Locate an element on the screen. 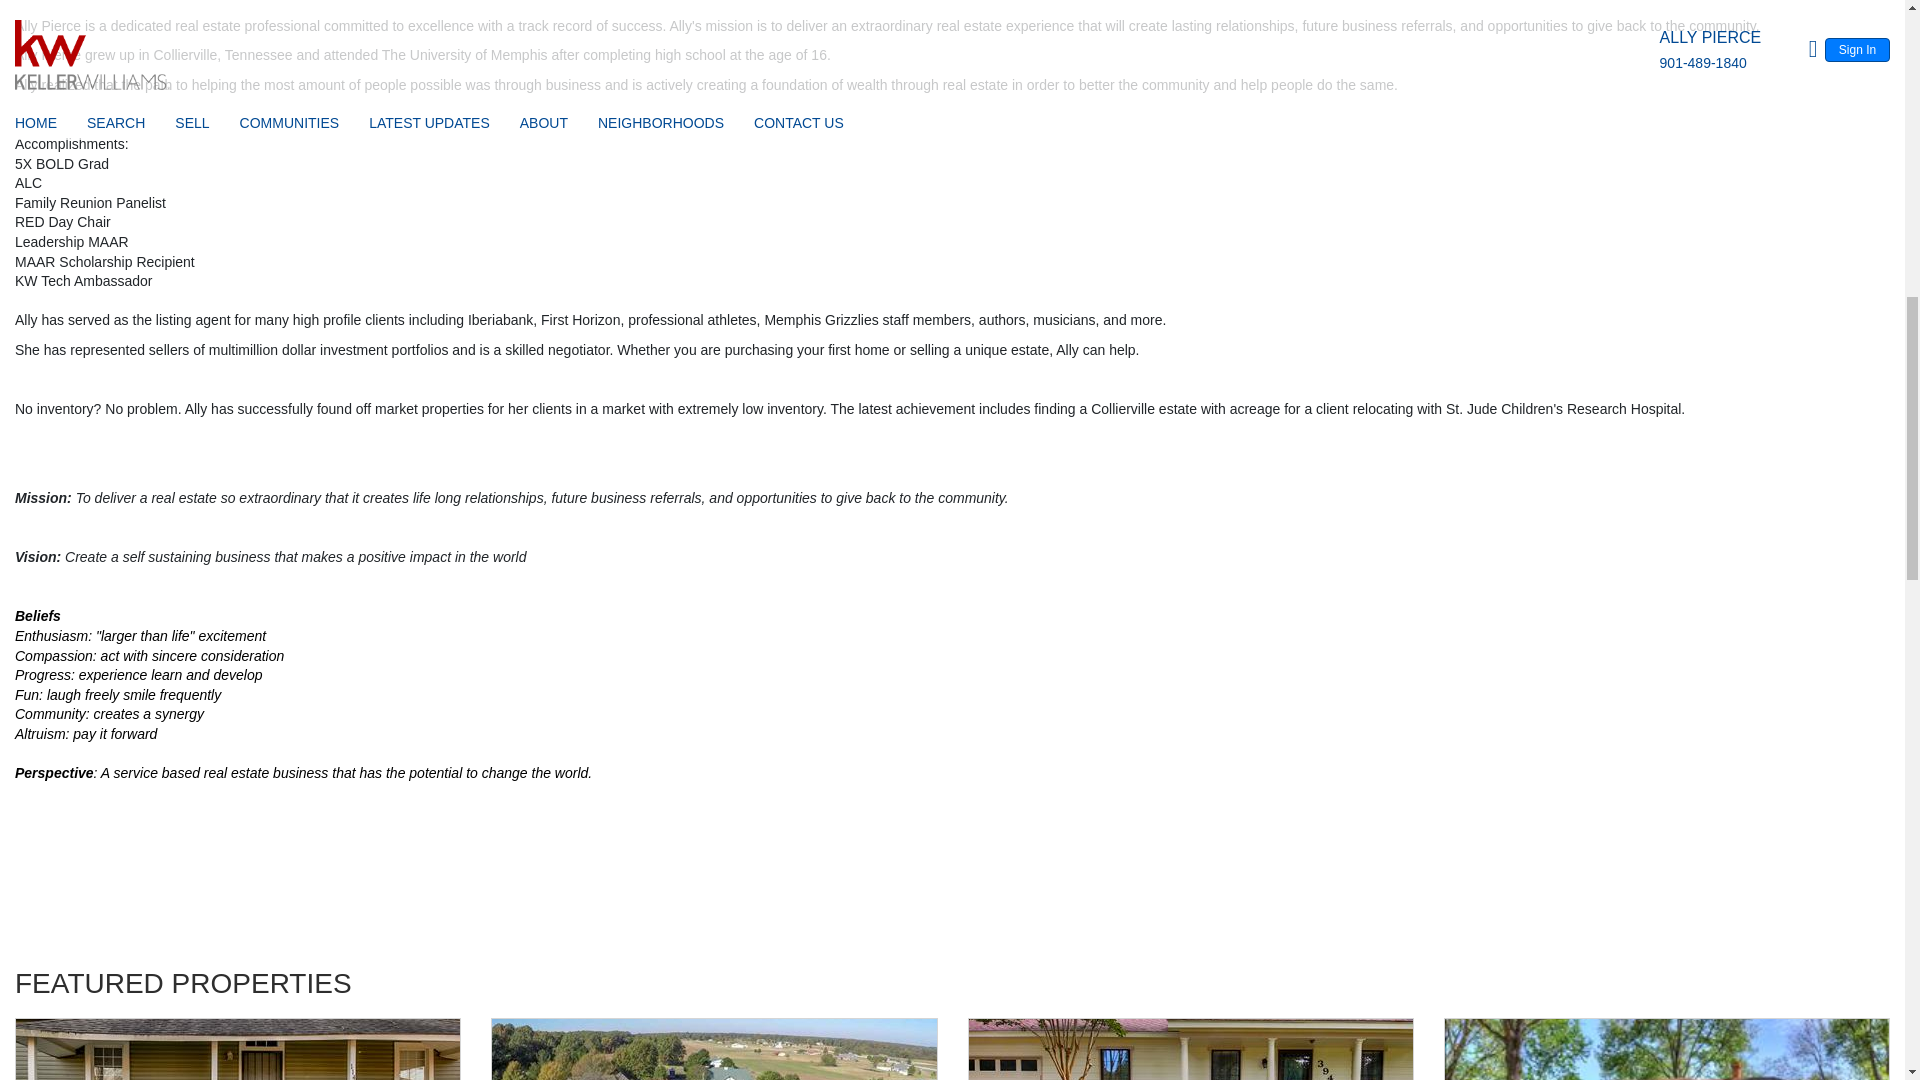 This screenshot has height=1080, width=1920. Featured Property is located at coordinates (1666, 1049).